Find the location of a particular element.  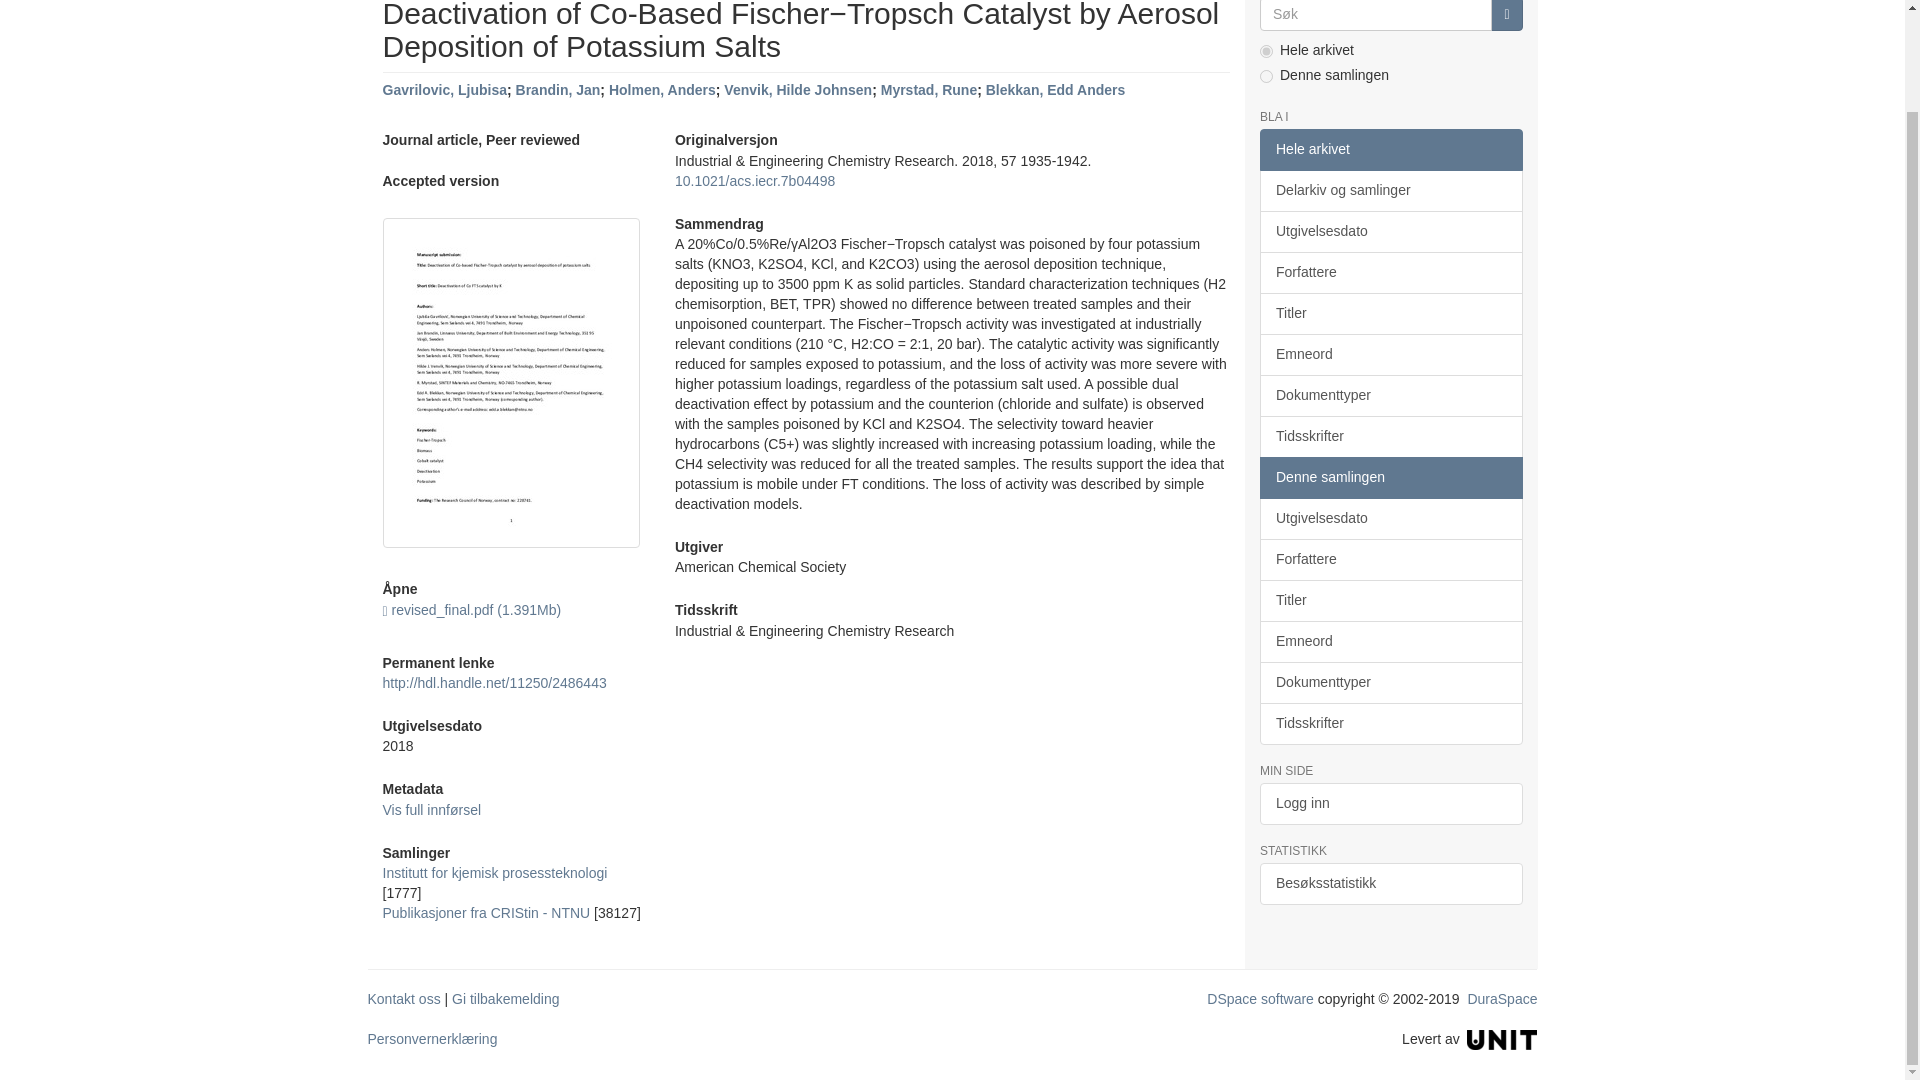

Myrstad, Rune is located at coordinates (929, 90).